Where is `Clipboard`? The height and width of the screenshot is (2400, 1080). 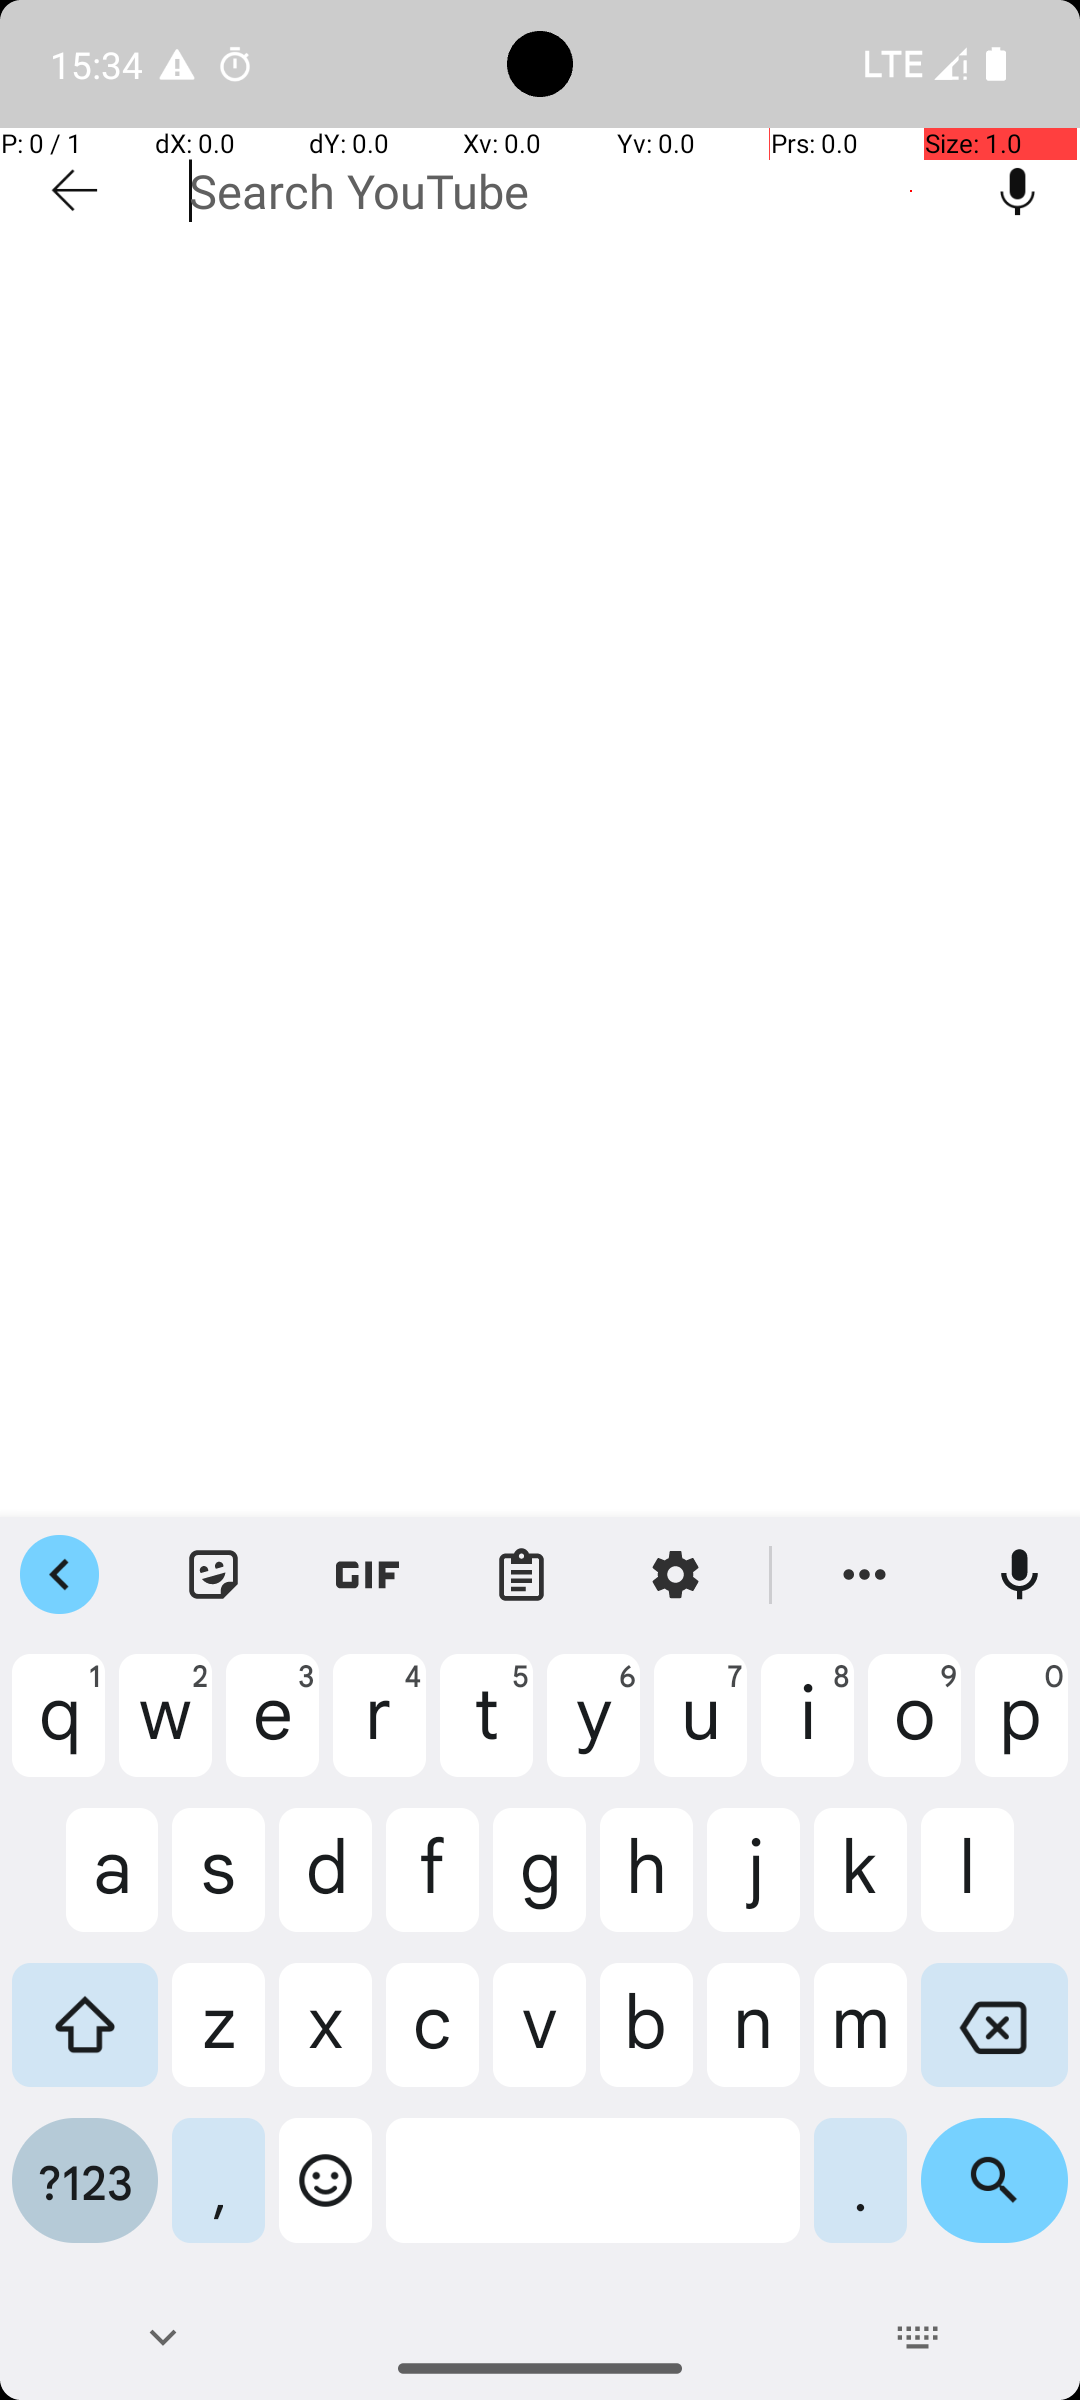
Clipboard is located at coordinates (522, 1575).